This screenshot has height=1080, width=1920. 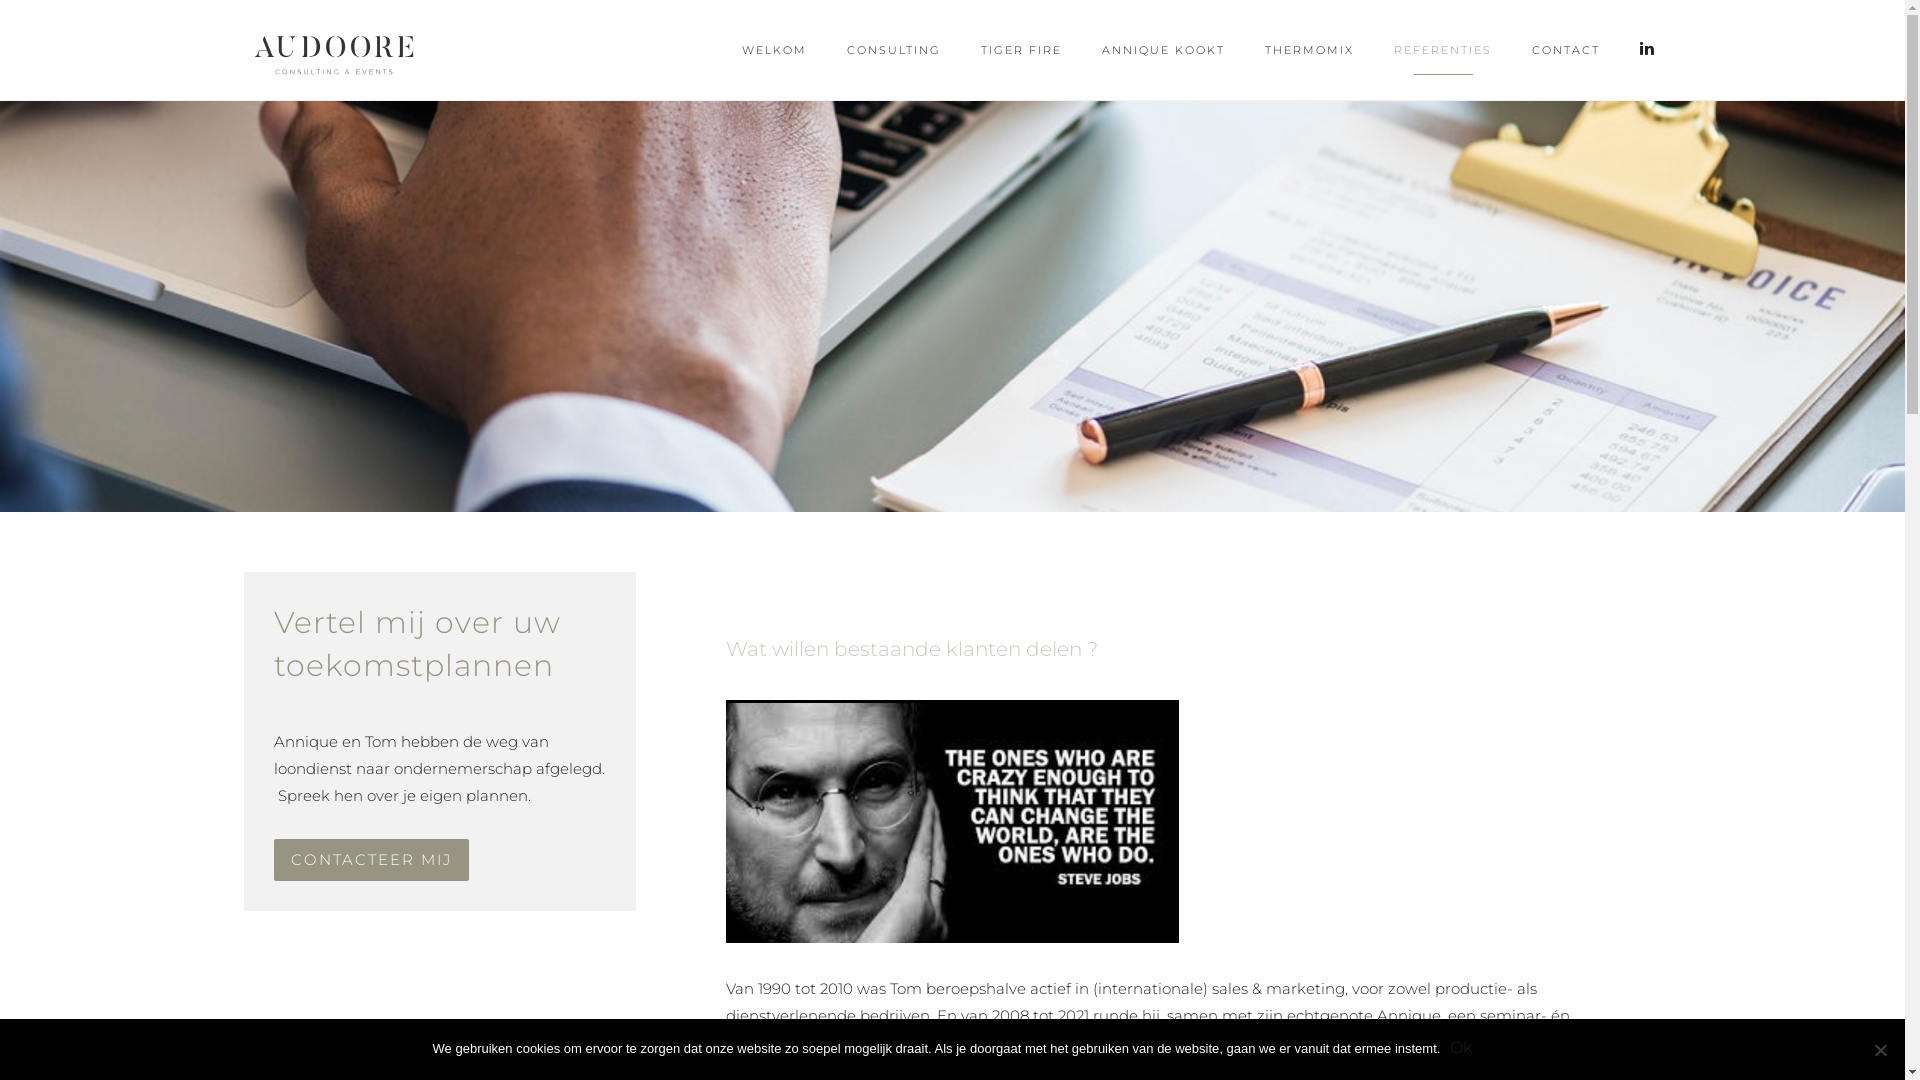 What do you see at coordinates (1566, 50) in the screenshot?
I see `CONTACT` at bounding box center [1566, 50].